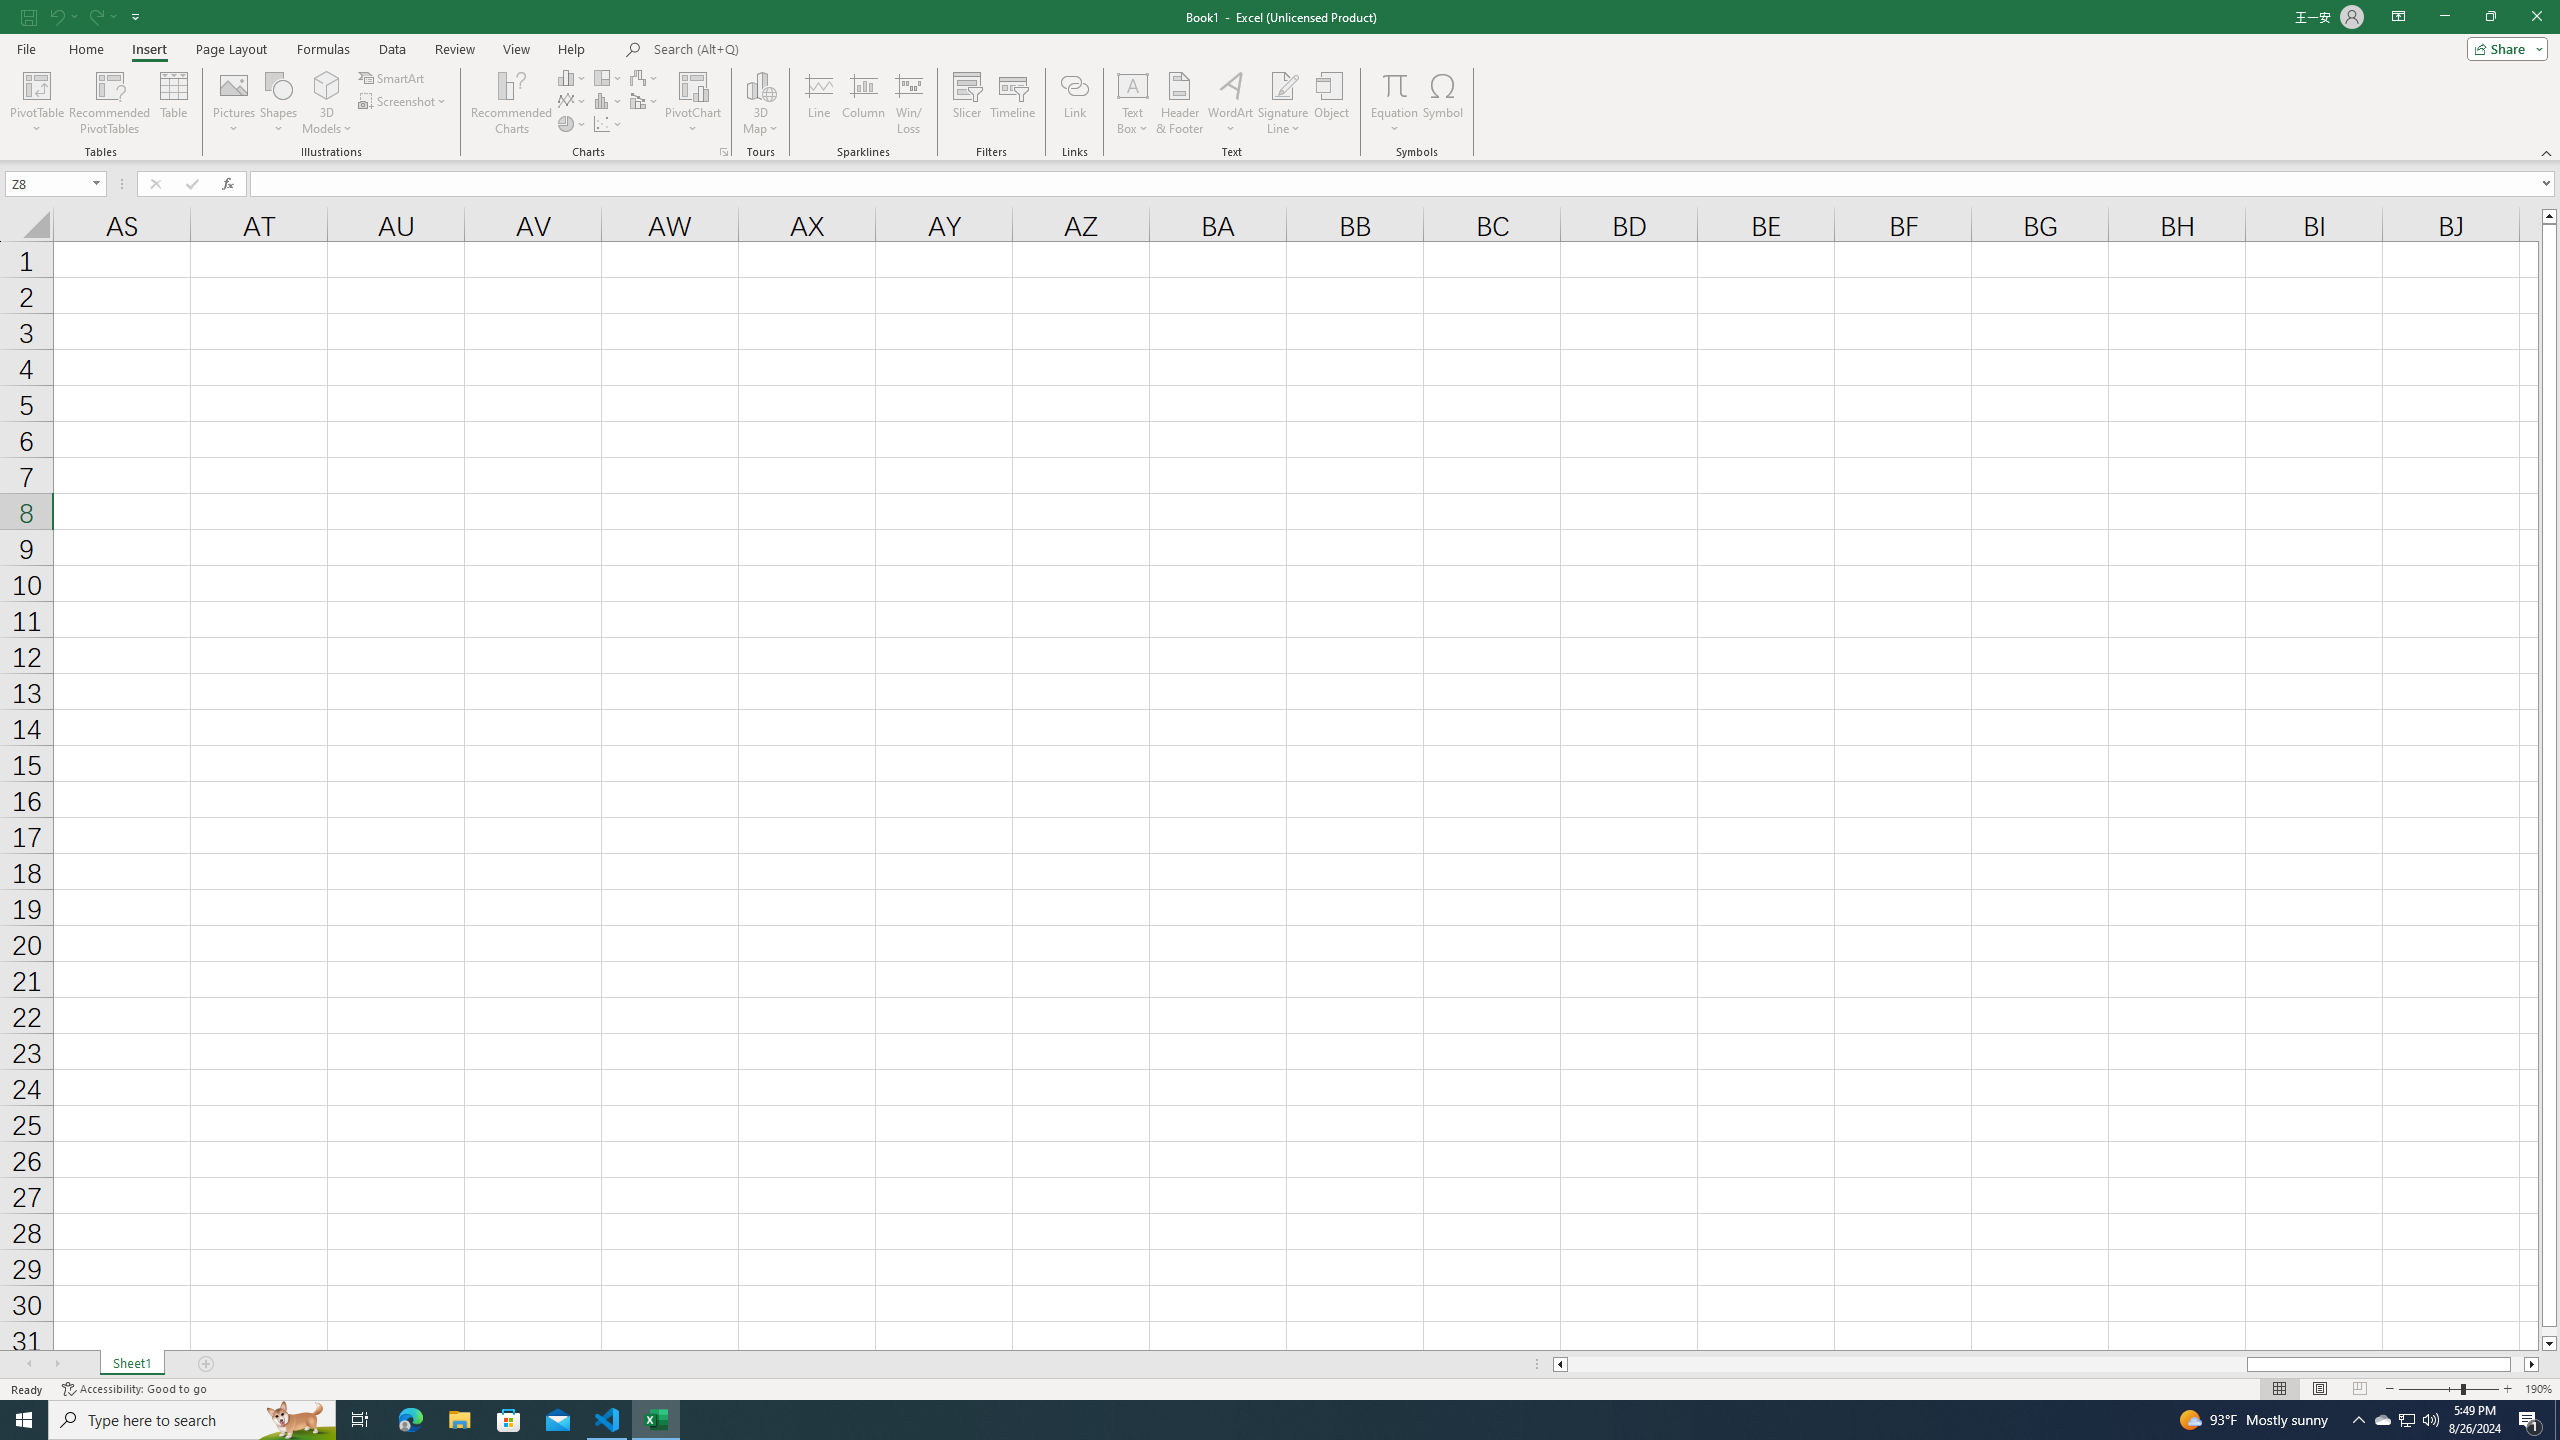  I want to click on Line down, so click(2550, 1344).